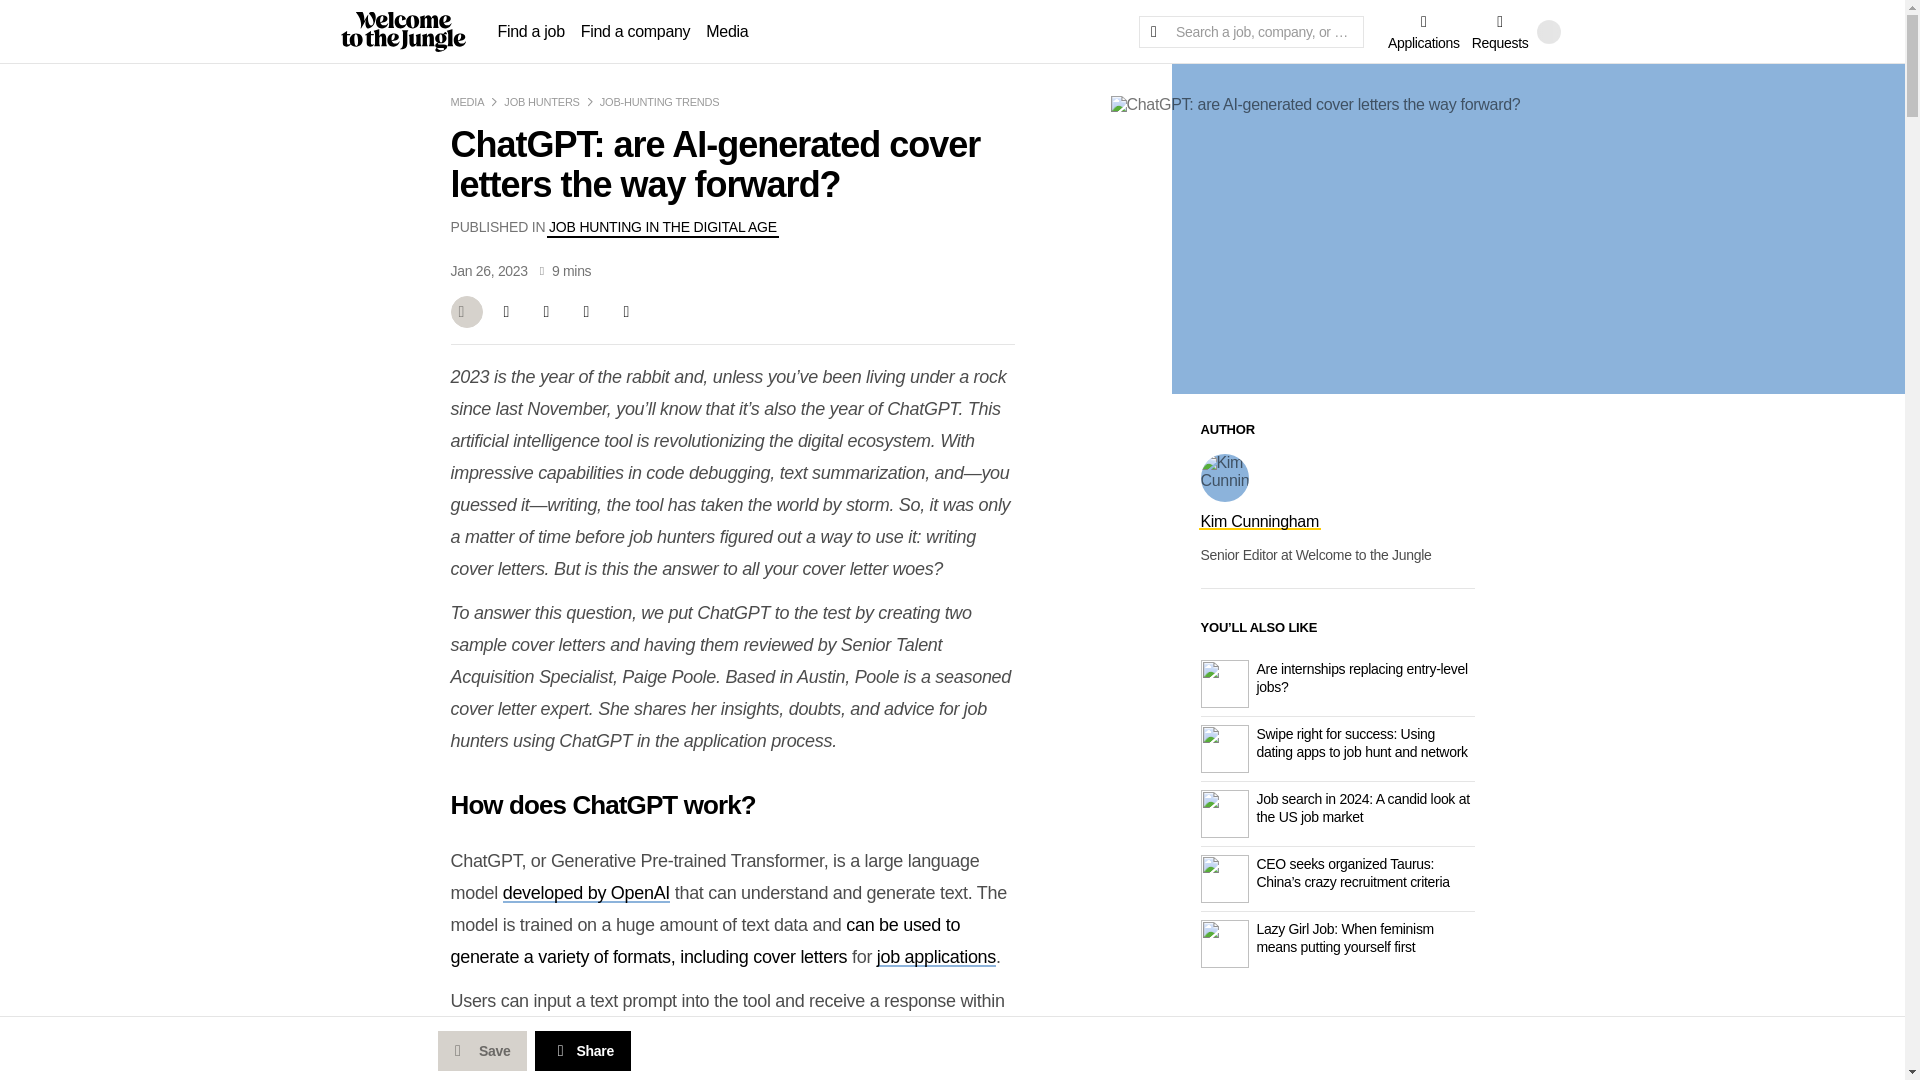 The height and width of the screenshot is (1080, 1920). Describe the element at coordinates (936, 956) in the screenshot. I see `job applications` at that location.